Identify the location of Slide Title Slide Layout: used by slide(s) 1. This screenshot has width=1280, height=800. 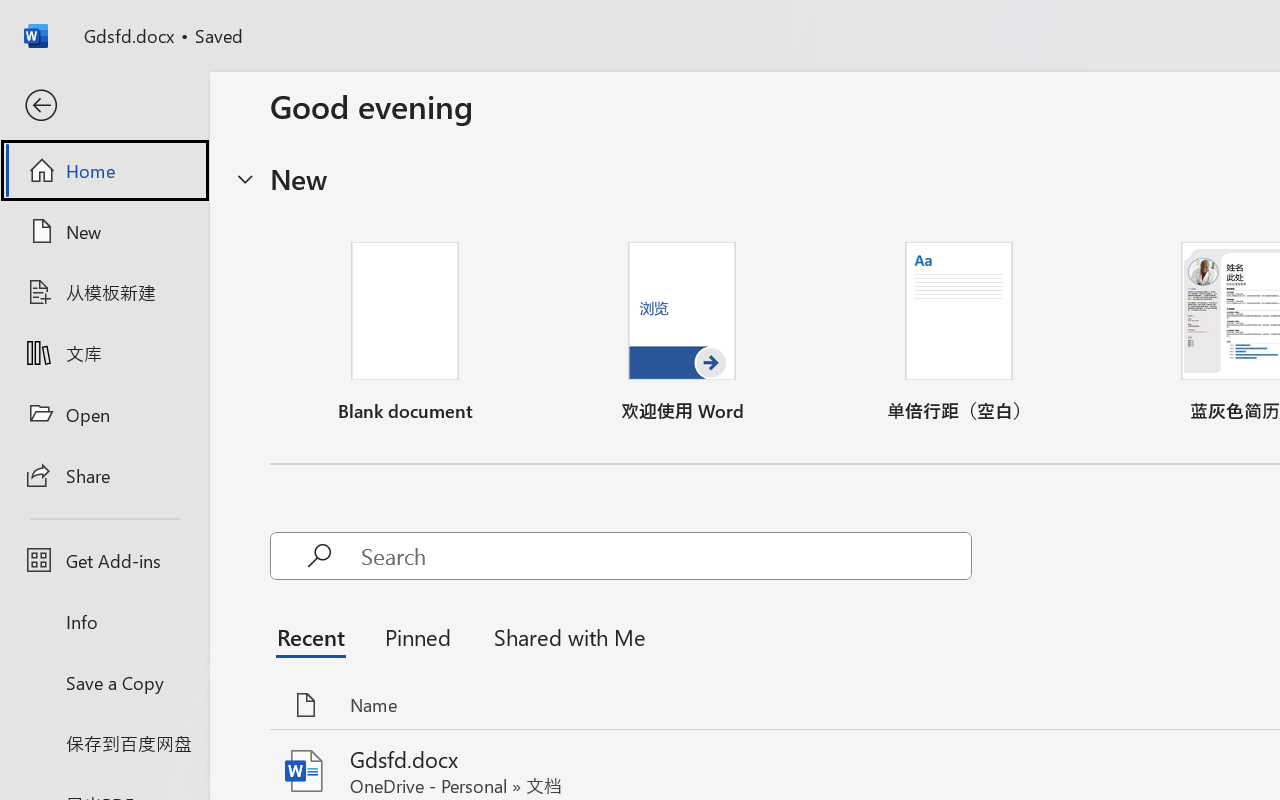
(204, 470).